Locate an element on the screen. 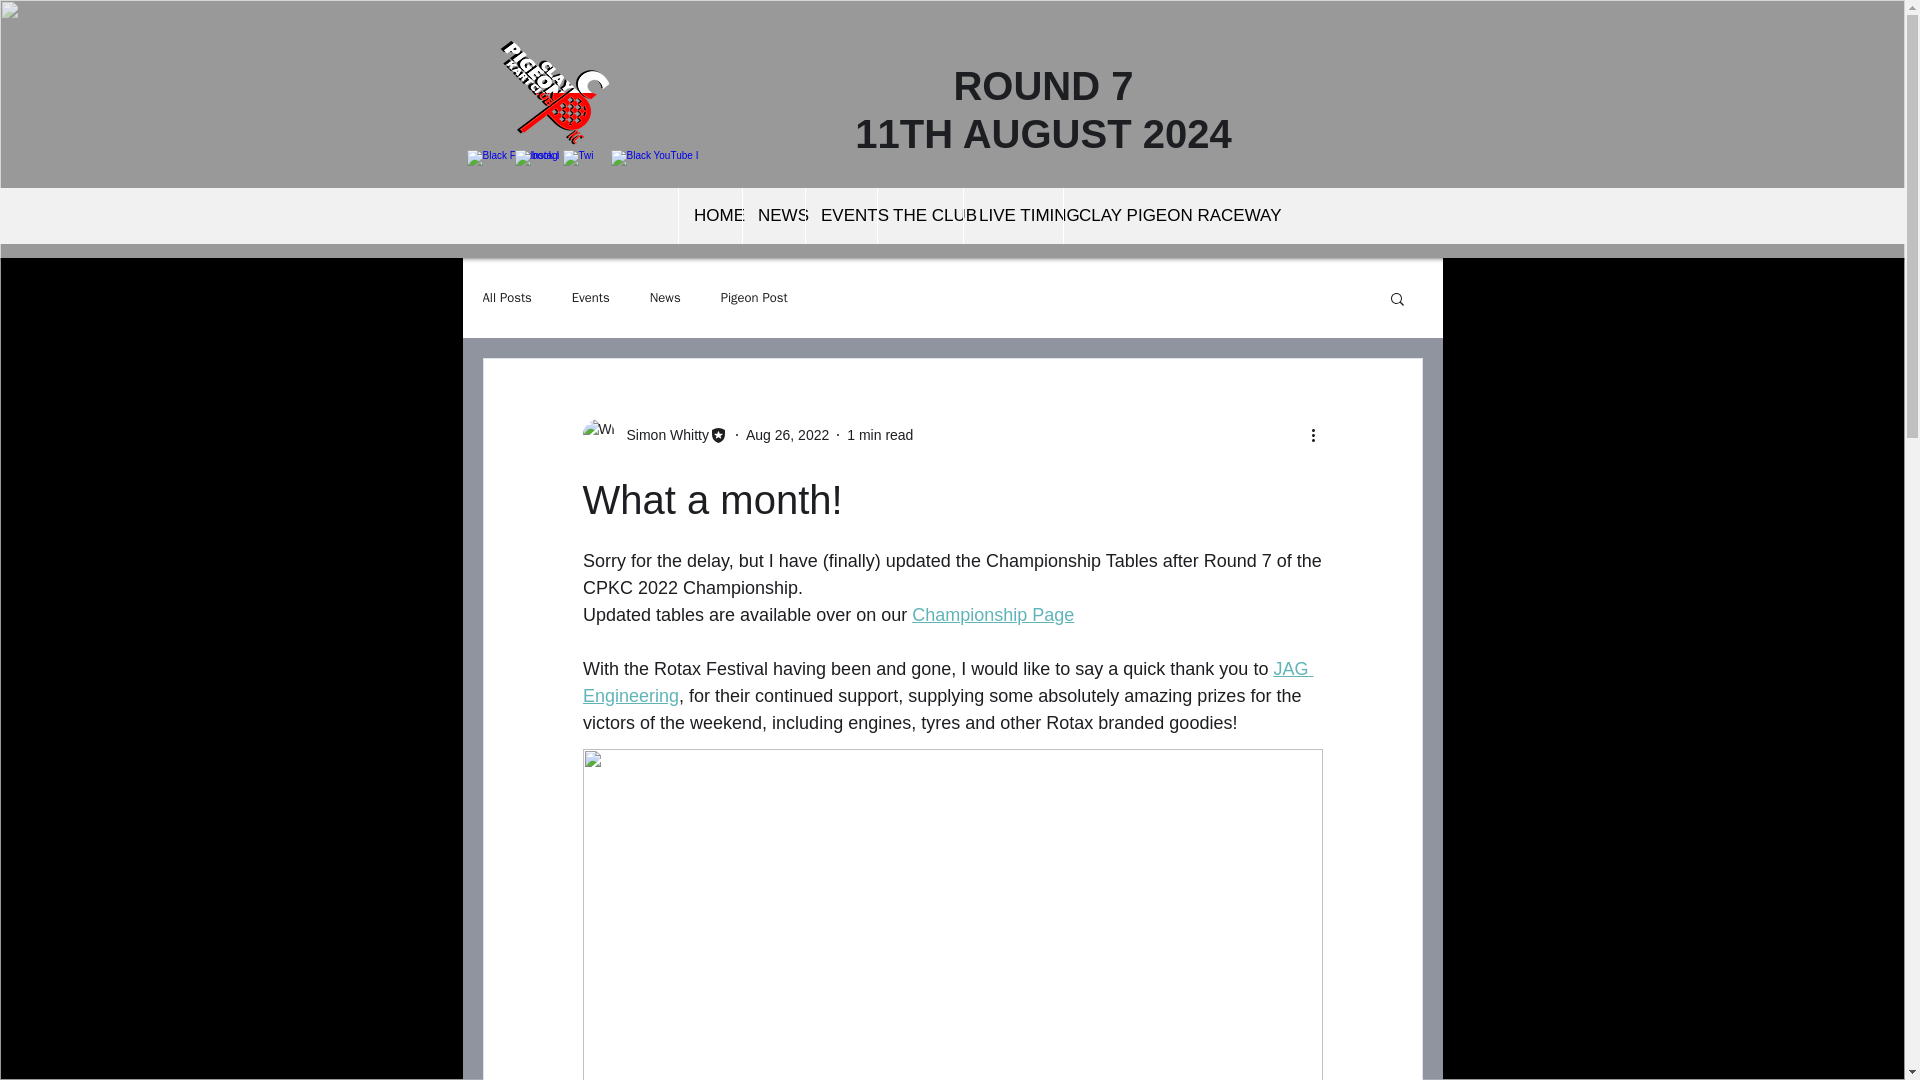 This screenshot has height=1080, width=1920. CLAY PIGEON RACEWAY is located at coordinates (1144, 216).